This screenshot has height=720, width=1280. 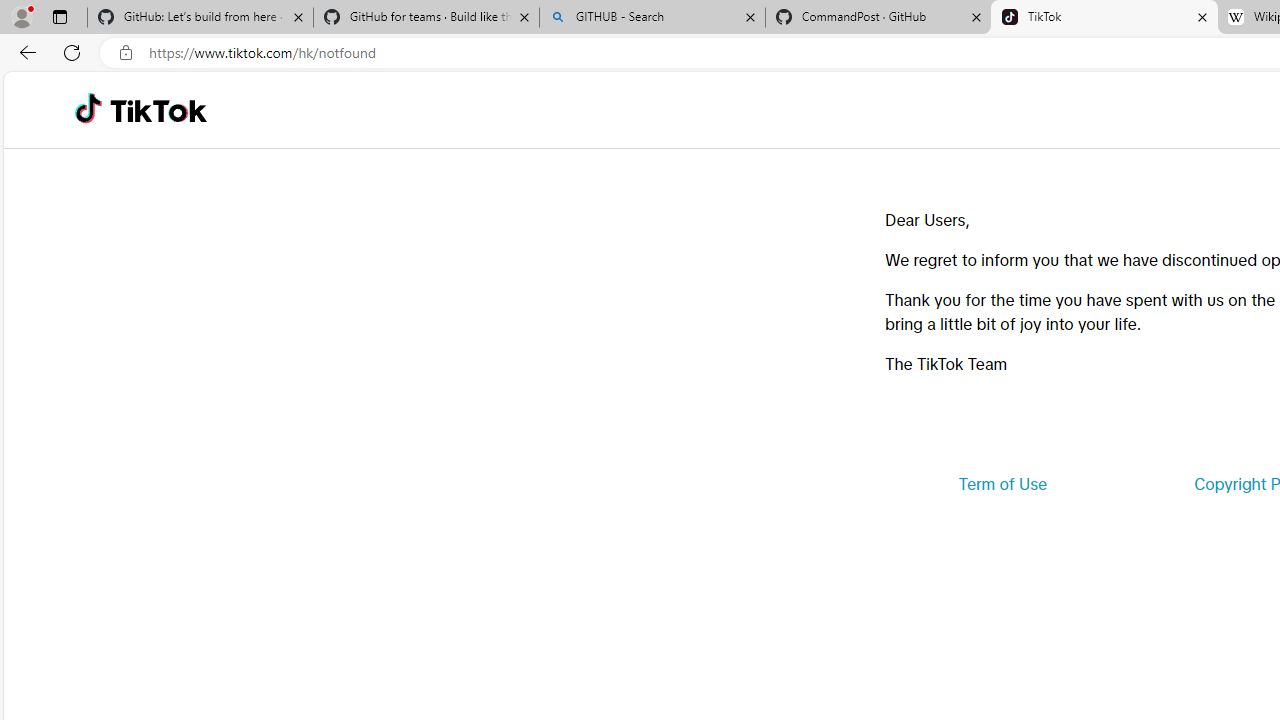 What do you see at coordinates (1002, 484) in the screenshot?
I see `Term of Use` at bounding box center [1002, 484].